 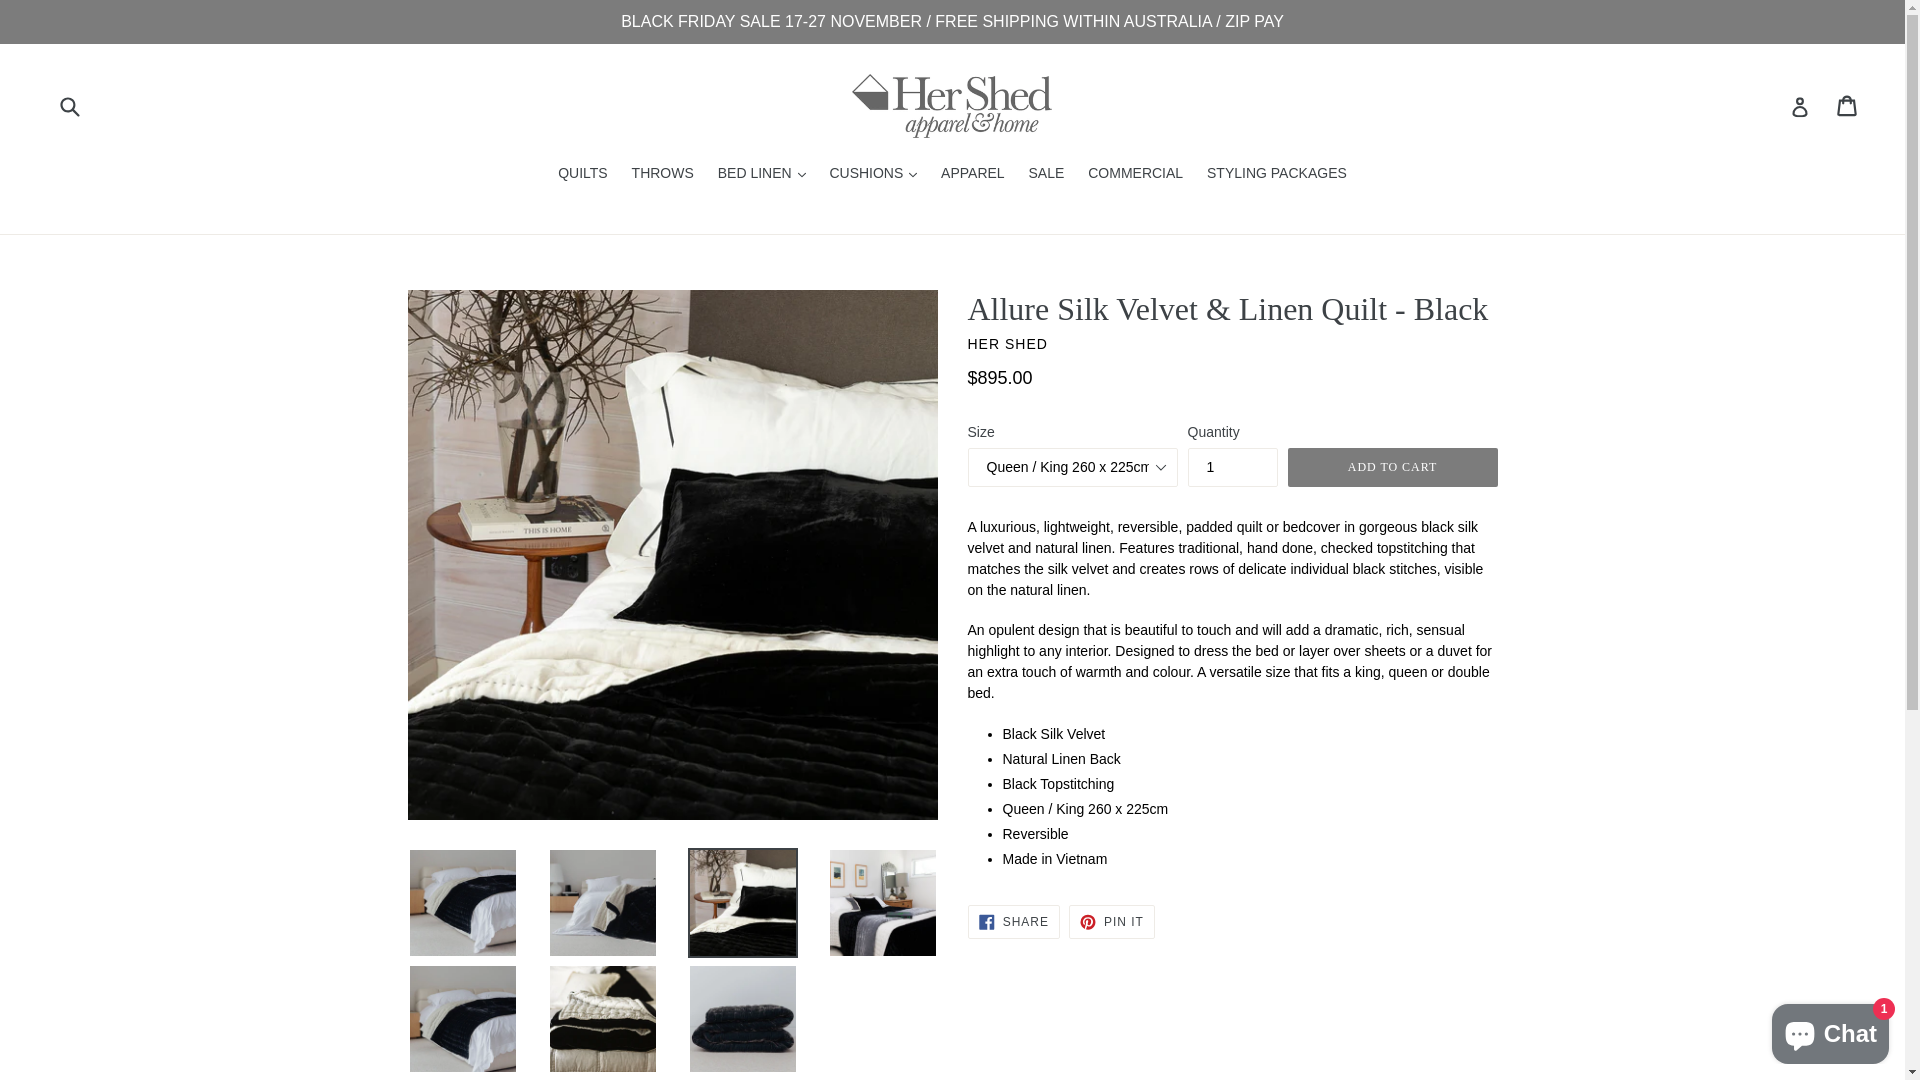 What do you see at coordinates (973, 174) in the screenshot?
I see `APPAREL` at bounding box center [973, 174].